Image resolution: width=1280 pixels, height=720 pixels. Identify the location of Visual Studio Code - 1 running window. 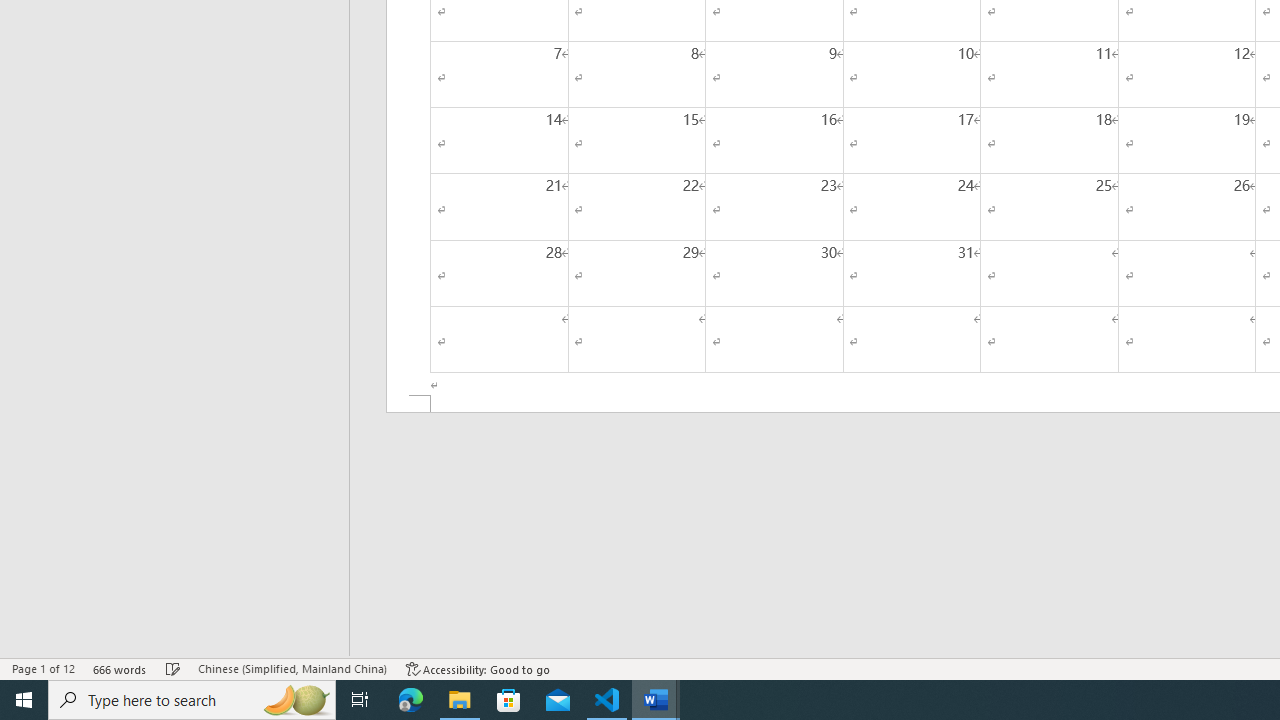
(607, 700).